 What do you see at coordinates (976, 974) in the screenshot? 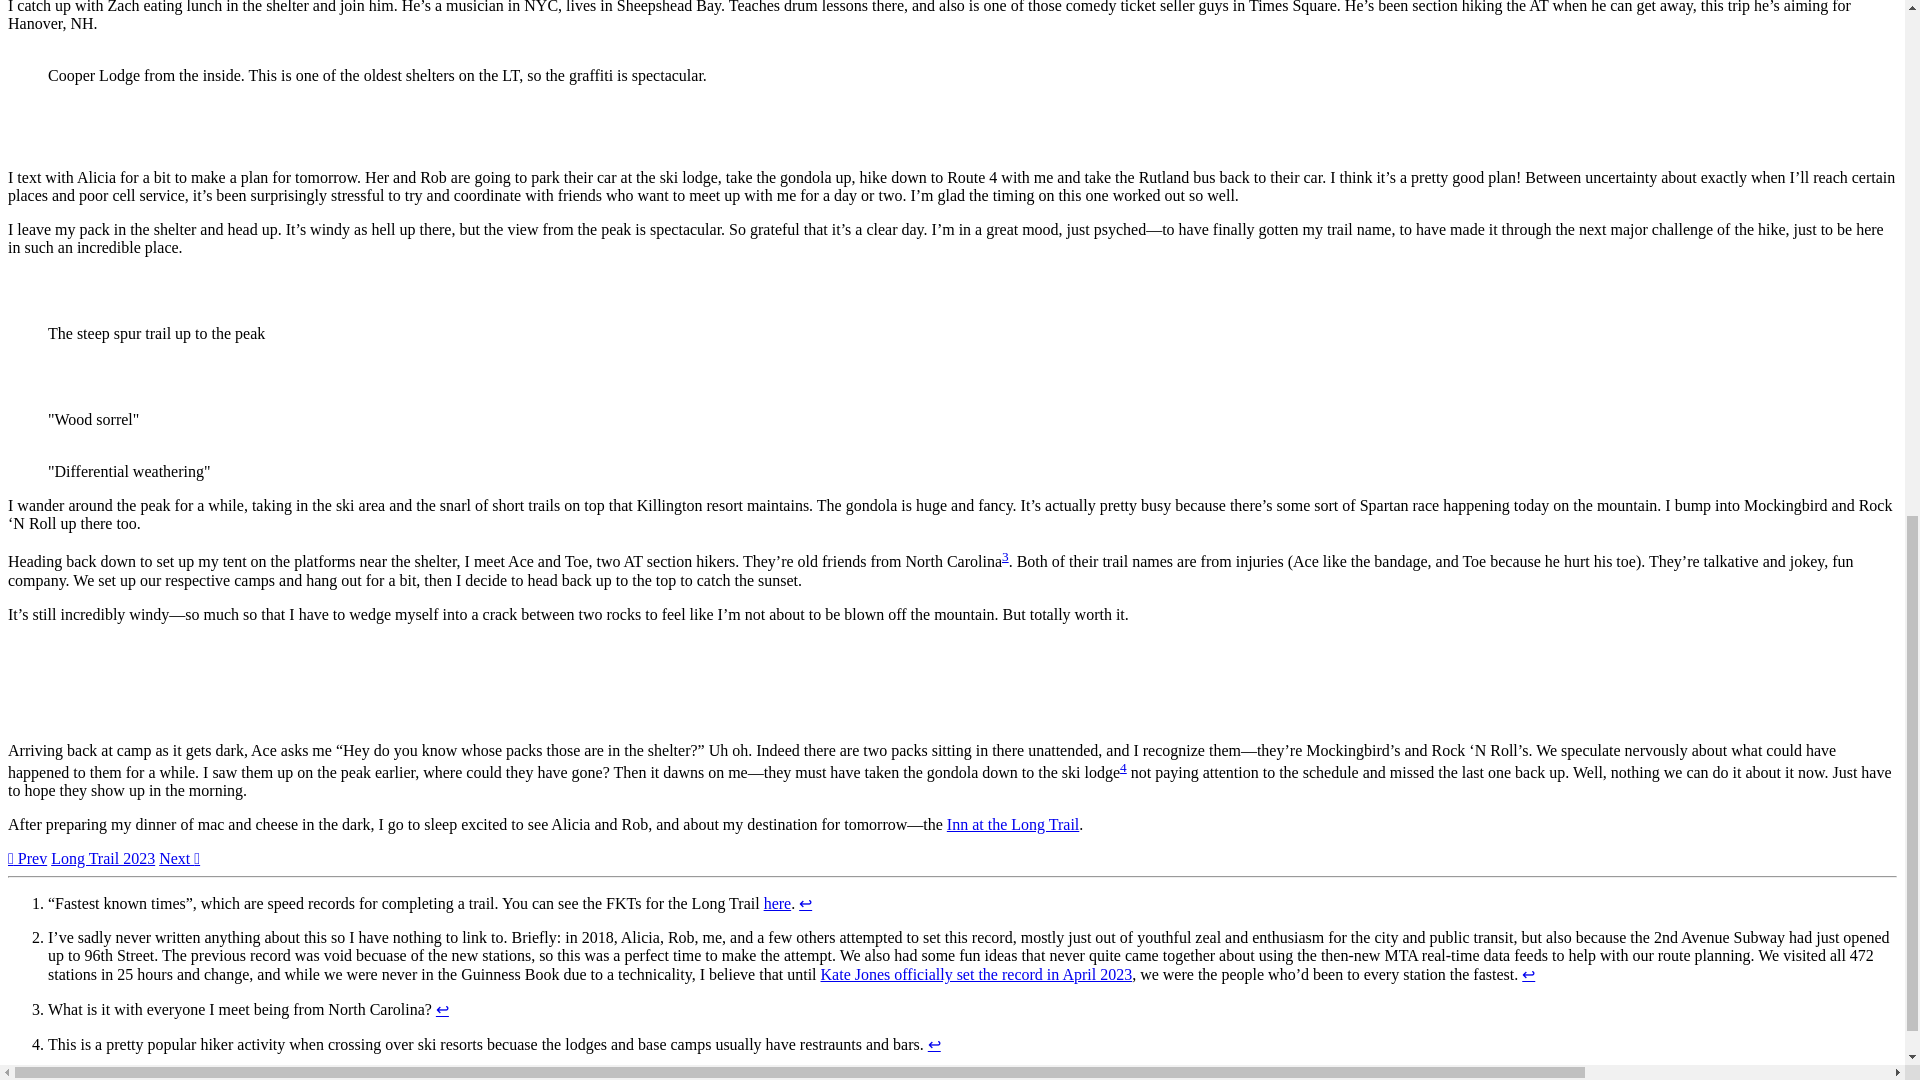
I see `Kate Jones officially set the record in April 2023` at bounding box center [976, 974].